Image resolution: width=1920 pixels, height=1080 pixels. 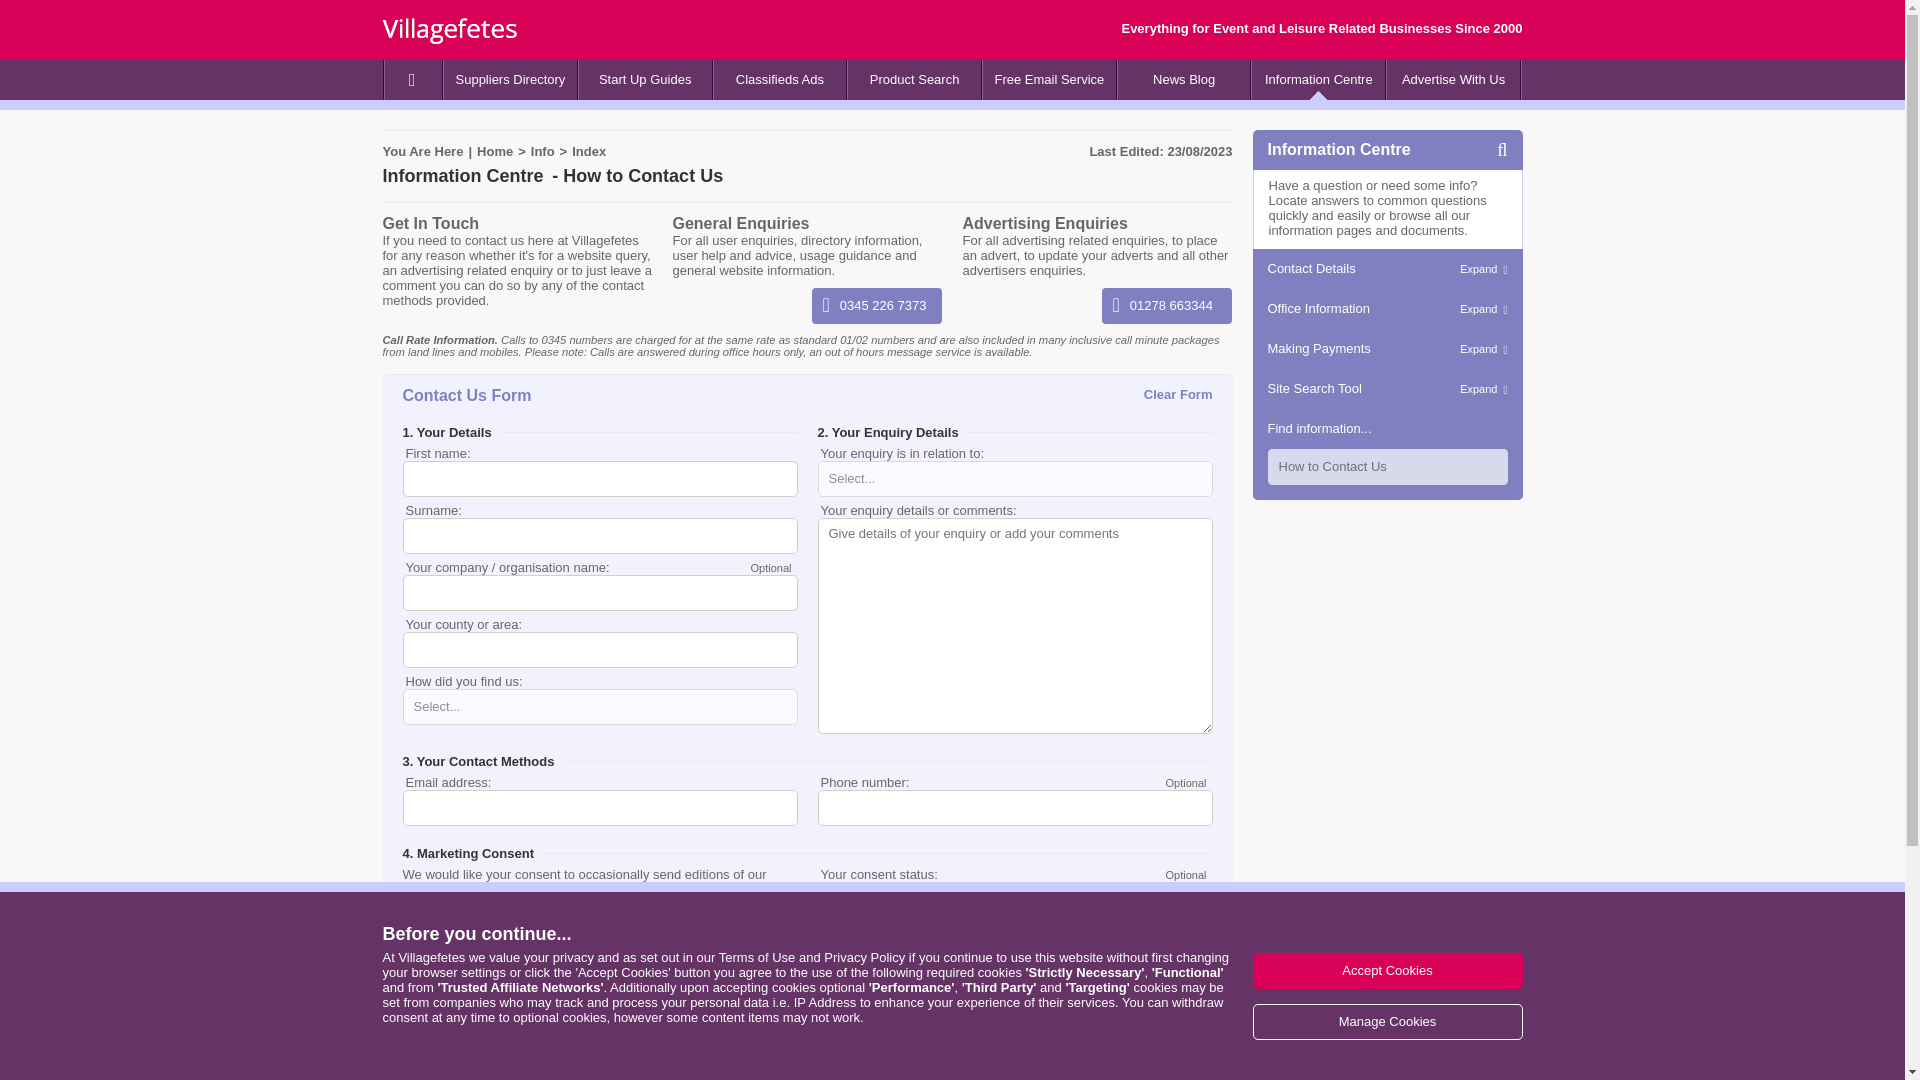 What do you see at coordinates (1386, 970) in the screenshot?
I see `Accept Cookies` at bounding box center [1386, 970].